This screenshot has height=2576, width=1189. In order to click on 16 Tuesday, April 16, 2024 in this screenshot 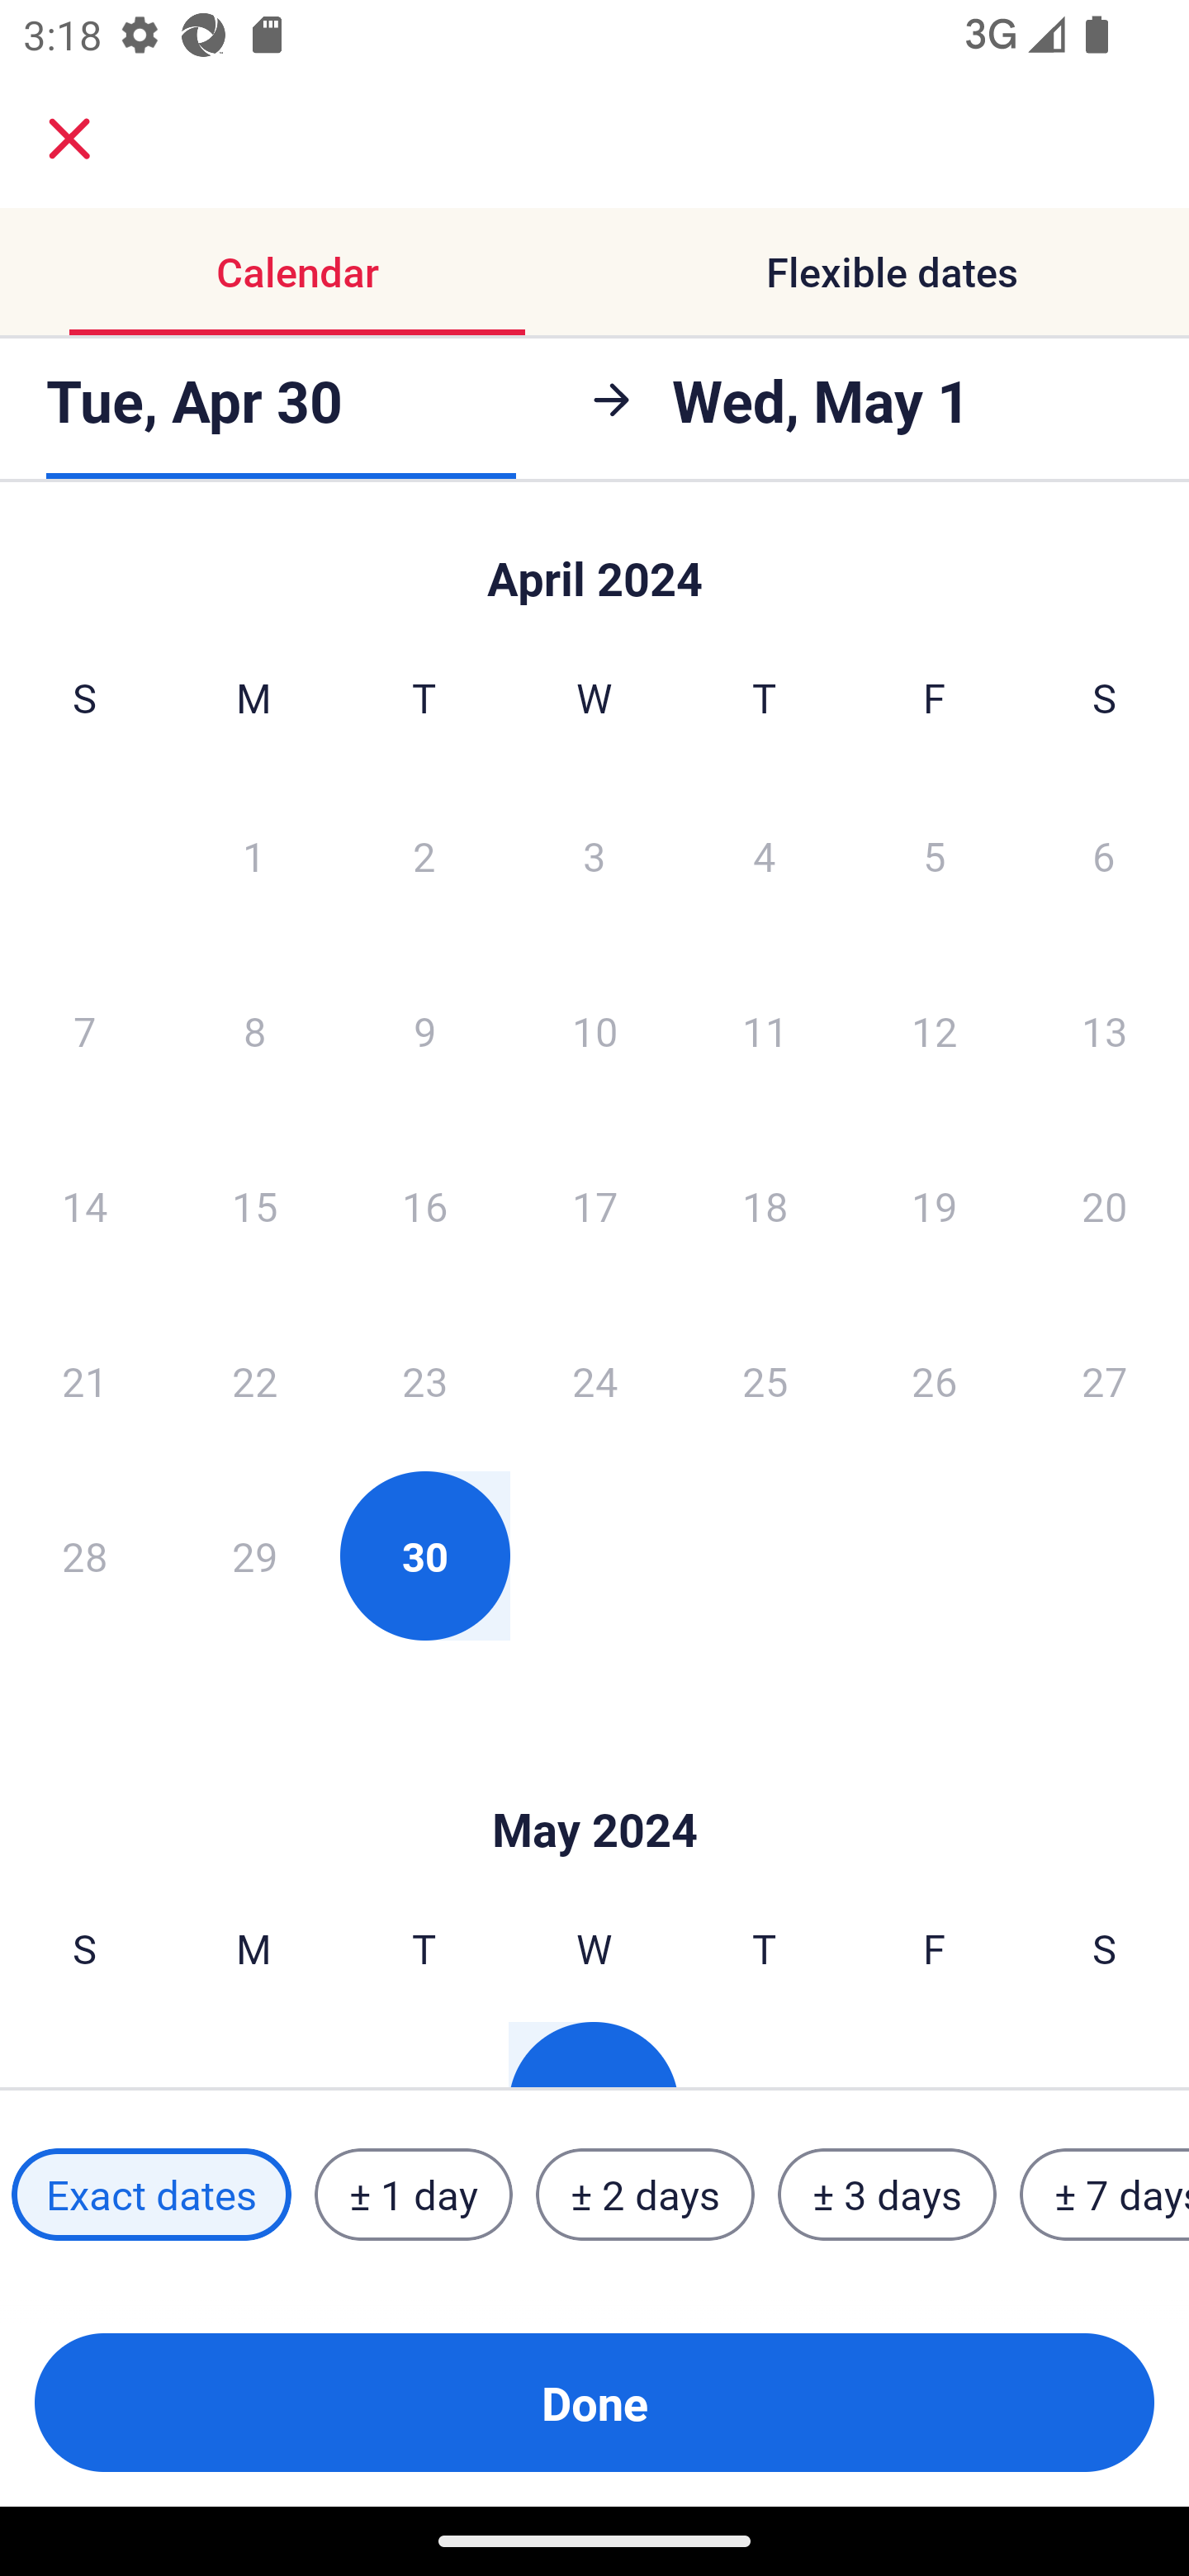, I will do `click(424, 1205)`.